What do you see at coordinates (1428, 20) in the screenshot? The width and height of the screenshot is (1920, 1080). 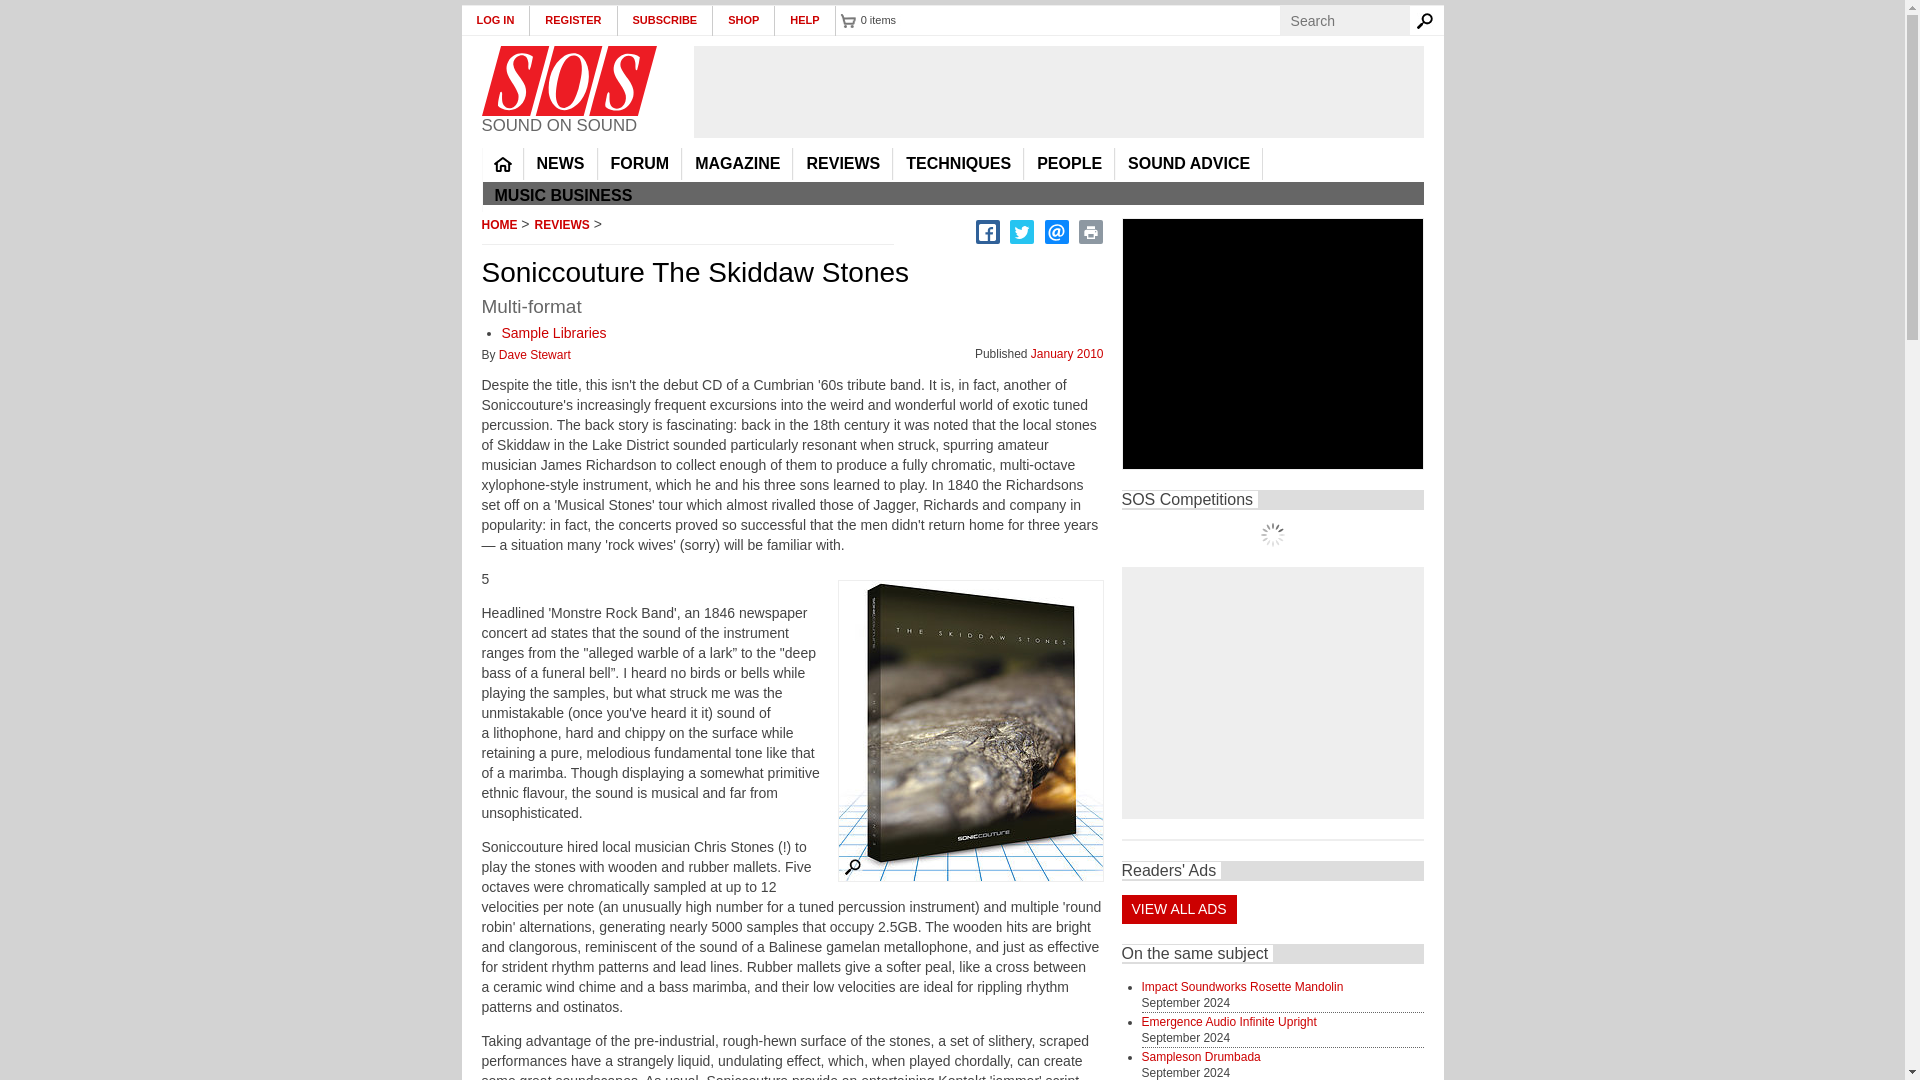 I see `Search` at bounding box center [1428, 20].